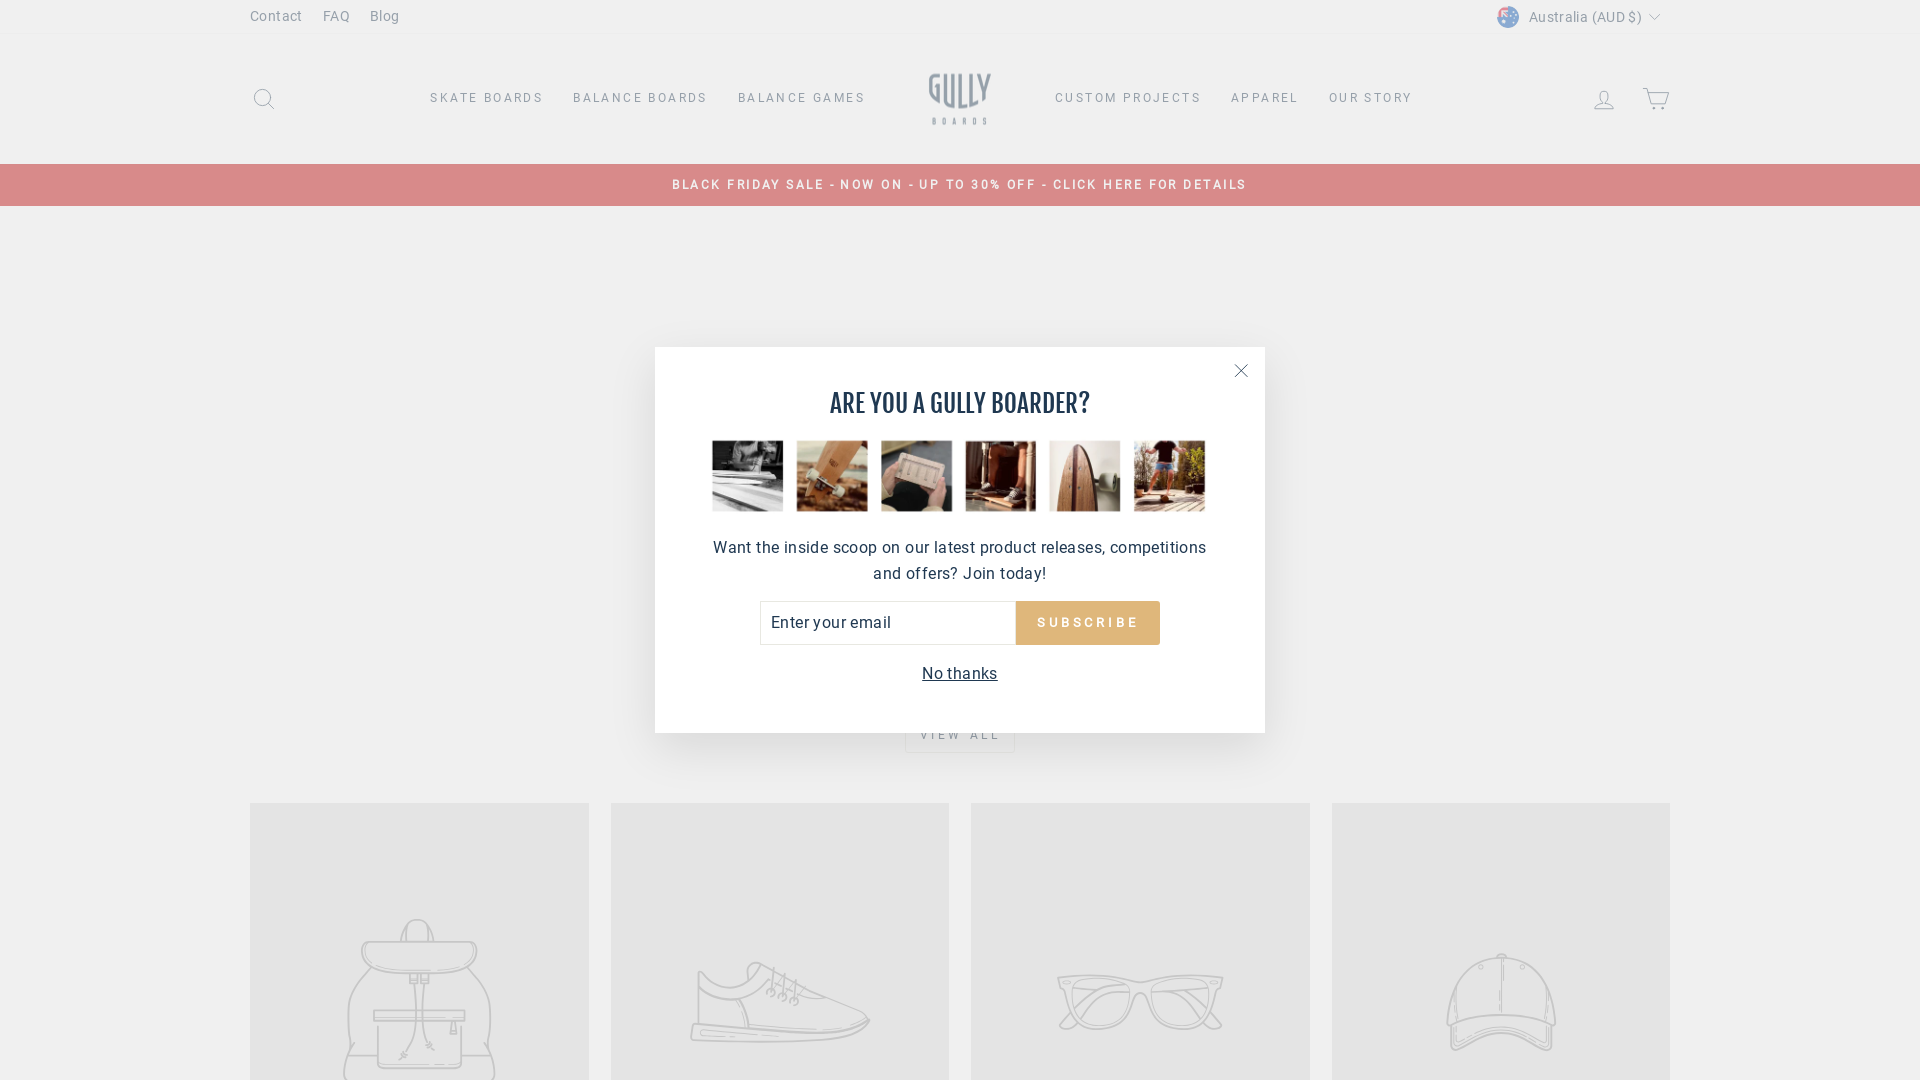  Describe the element at coordinates (276, 17) in the screenshot. I see `Contact` at that location.